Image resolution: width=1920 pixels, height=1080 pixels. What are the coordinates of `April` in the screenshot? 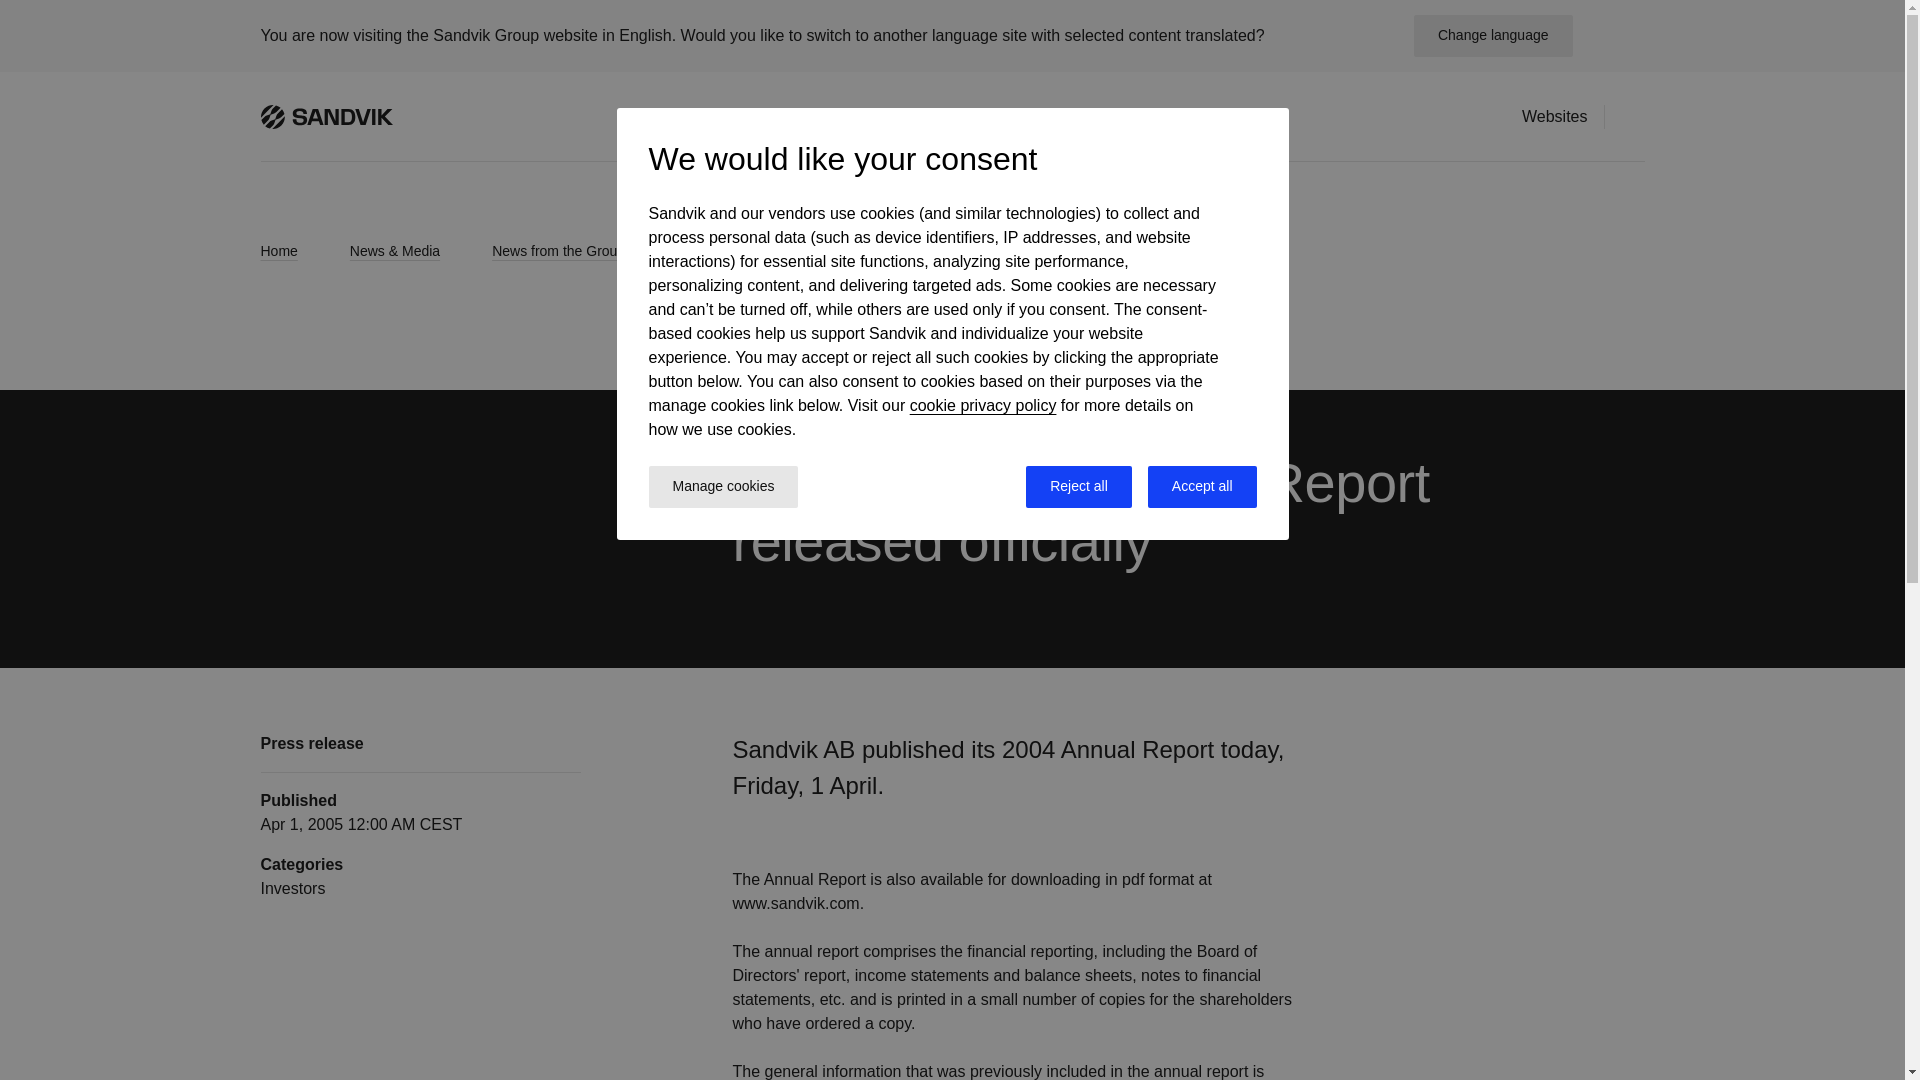 It's located at (792, 251).